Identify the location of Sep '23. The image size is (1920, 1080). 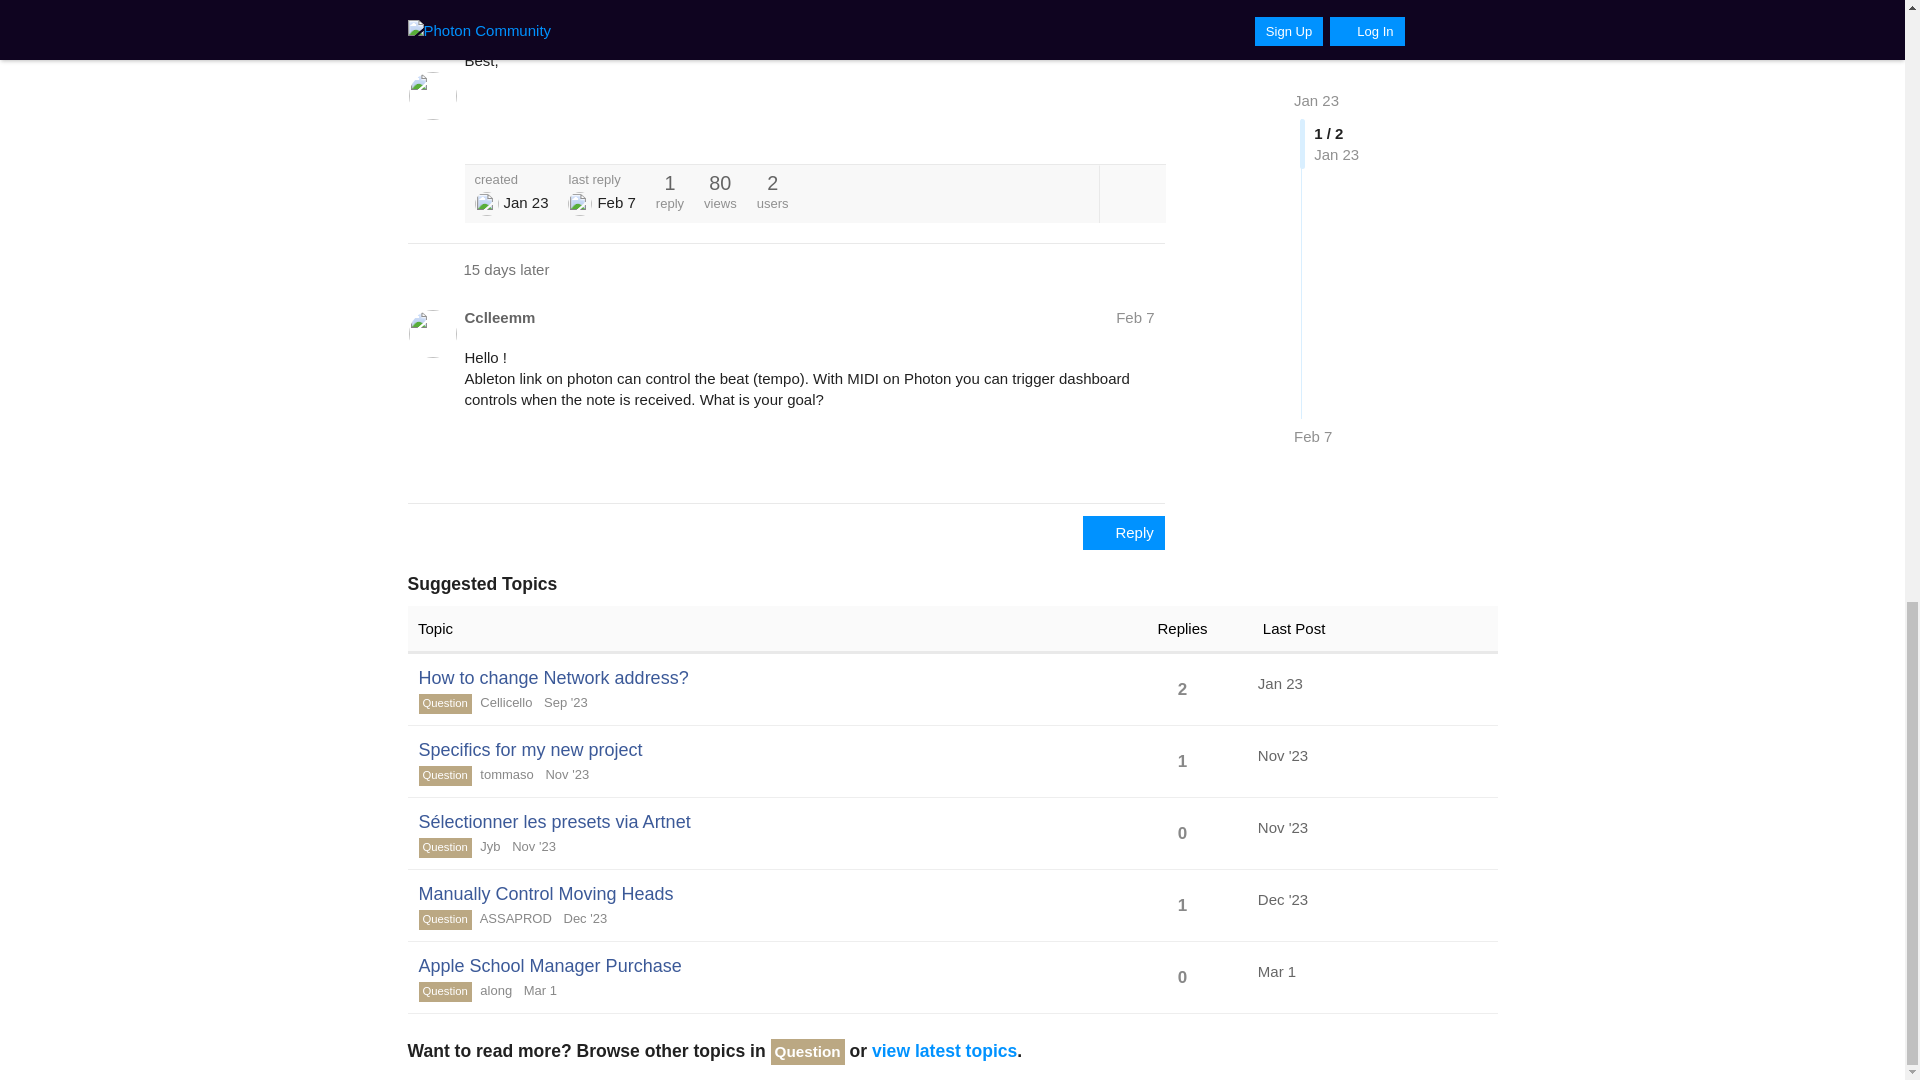
(561, 702).